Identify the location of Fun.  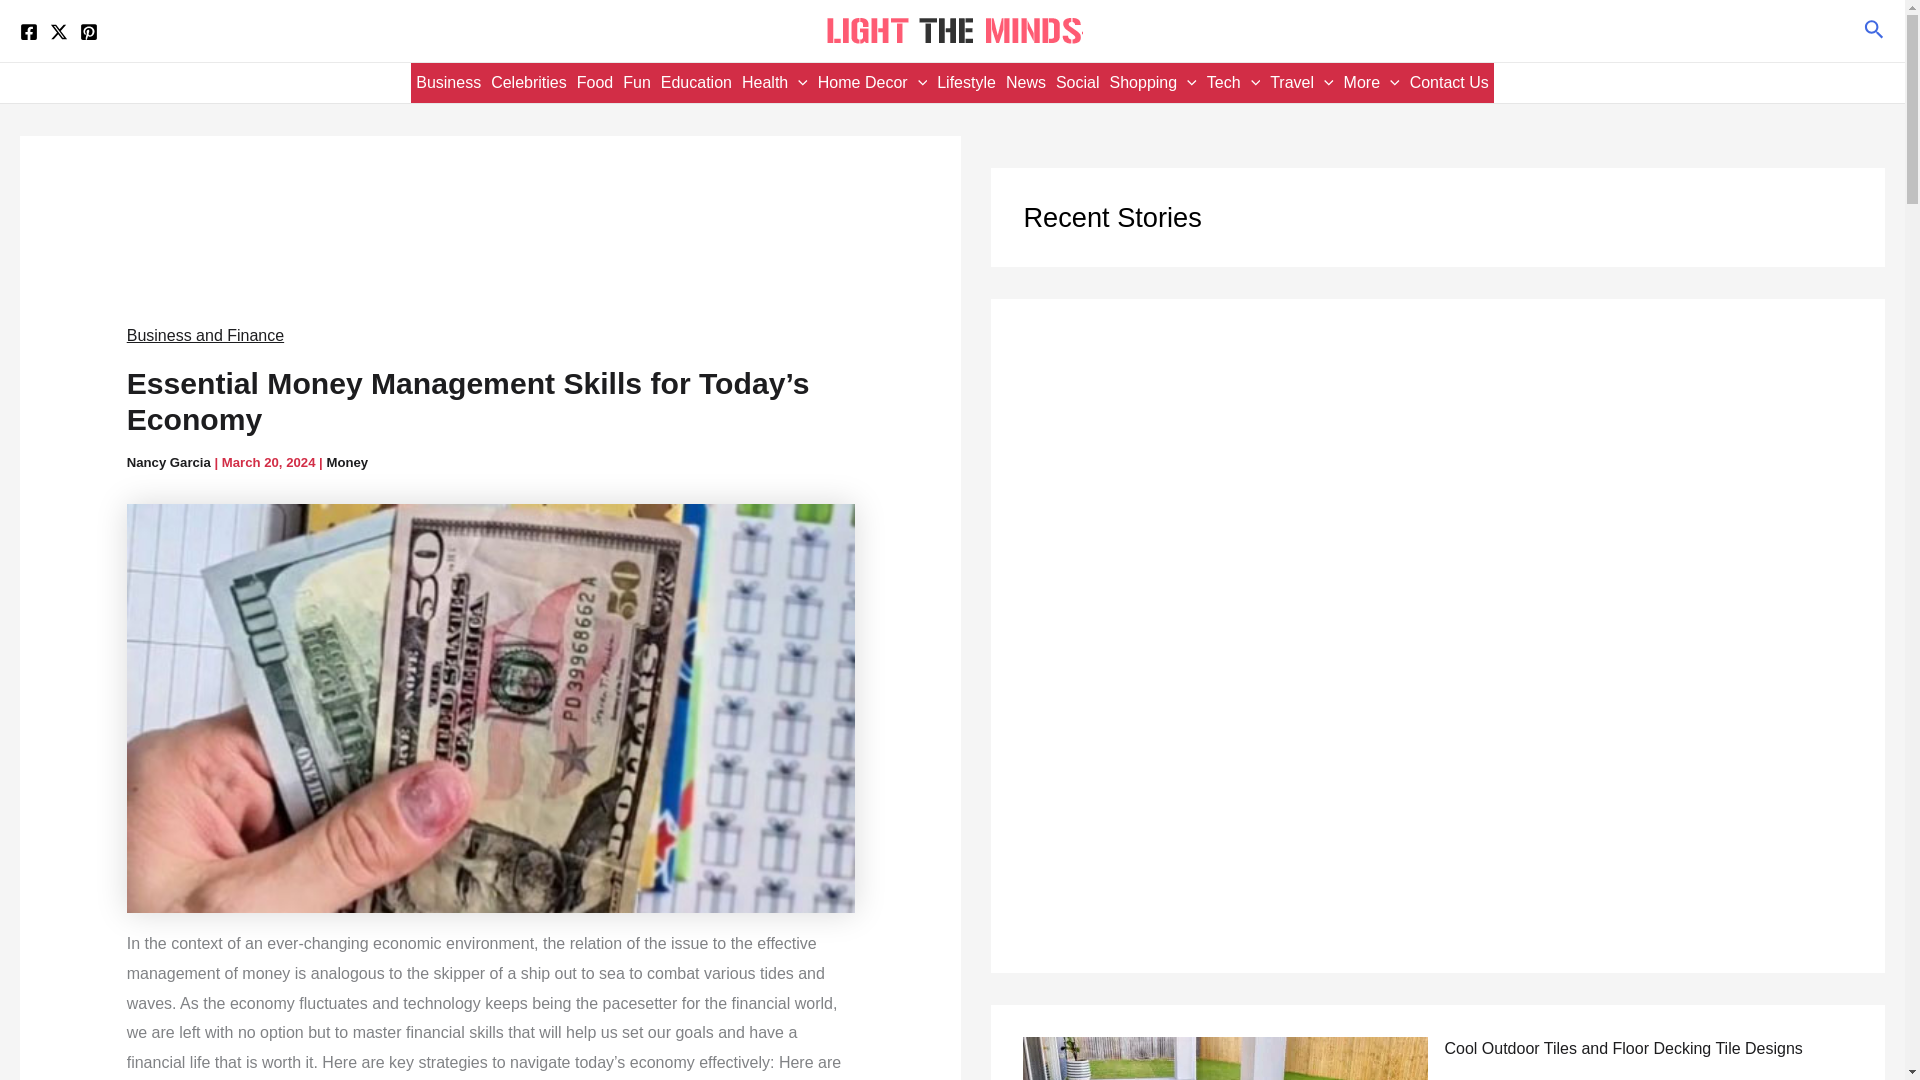
(637, 82).